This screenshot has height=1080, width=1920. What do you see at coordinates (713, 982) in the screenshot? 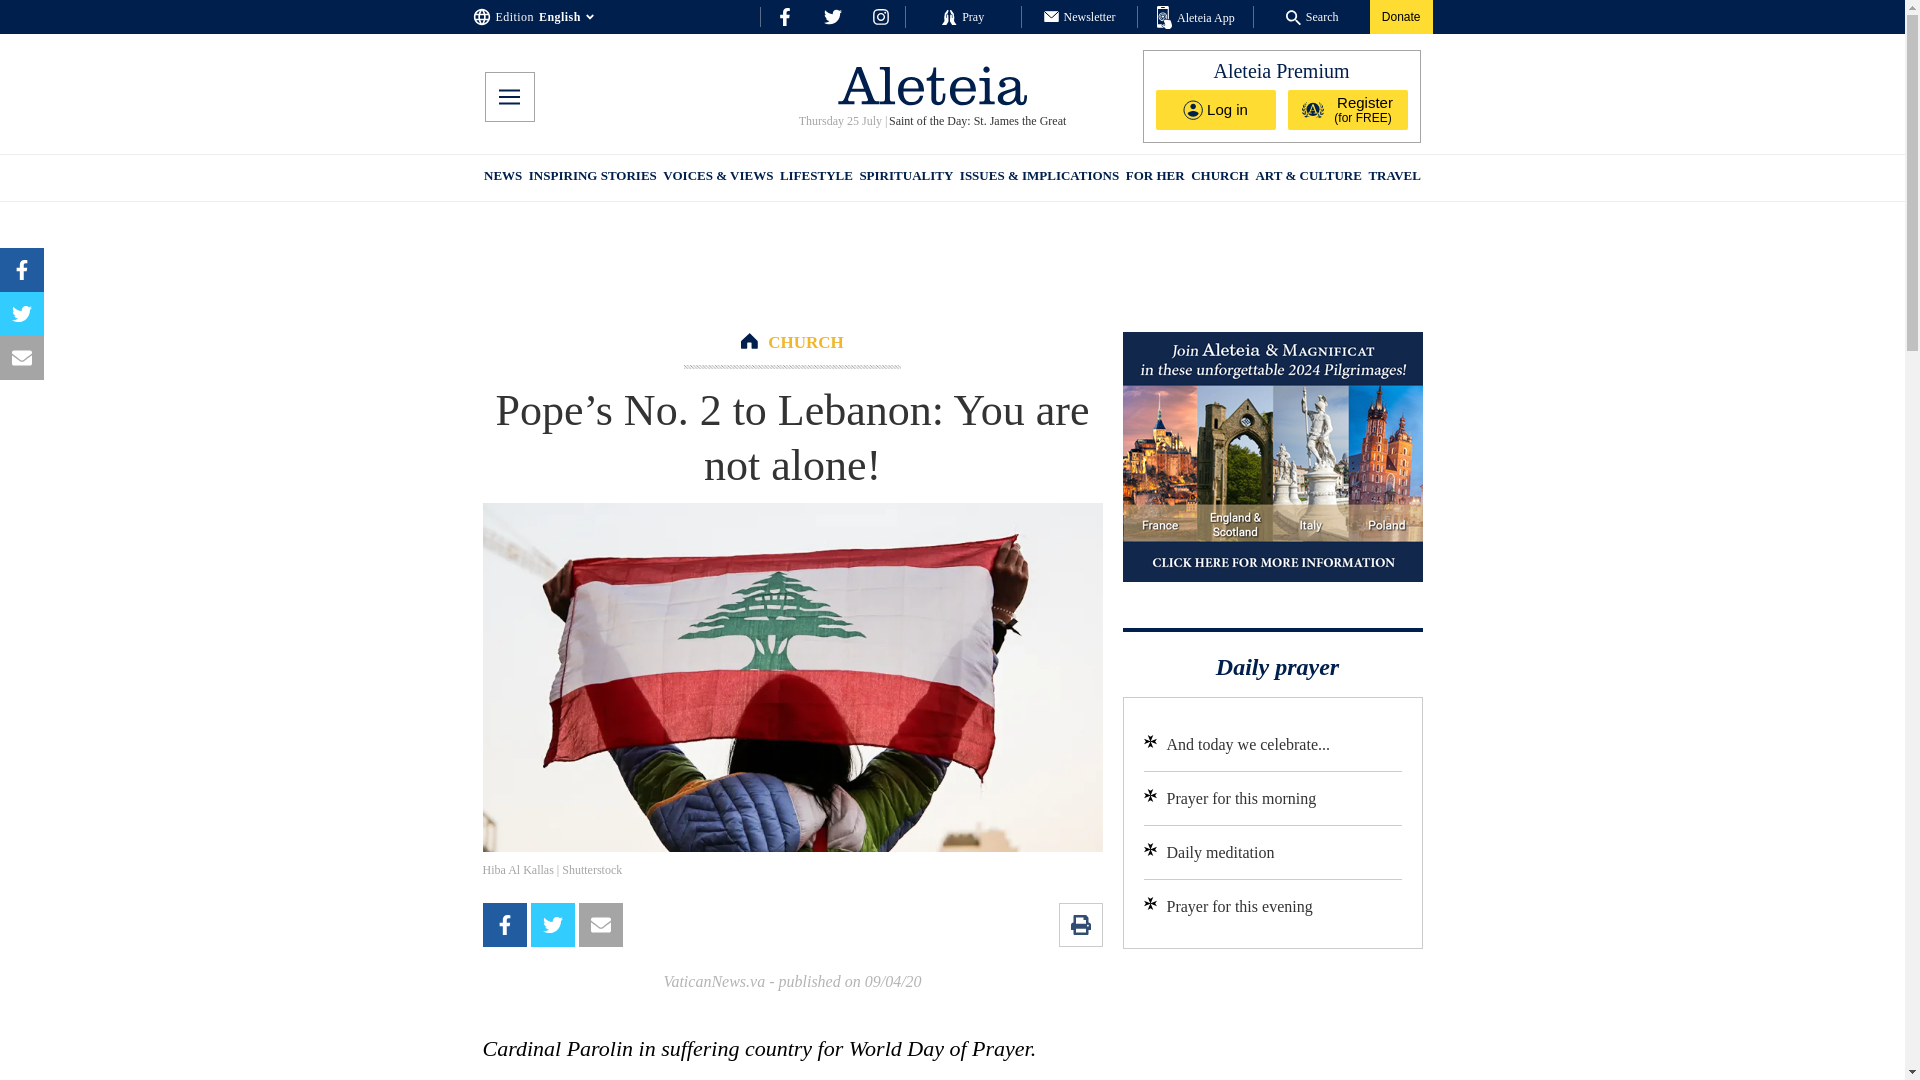
I see `VaticanNews.va` at bounding box center [713, 982].